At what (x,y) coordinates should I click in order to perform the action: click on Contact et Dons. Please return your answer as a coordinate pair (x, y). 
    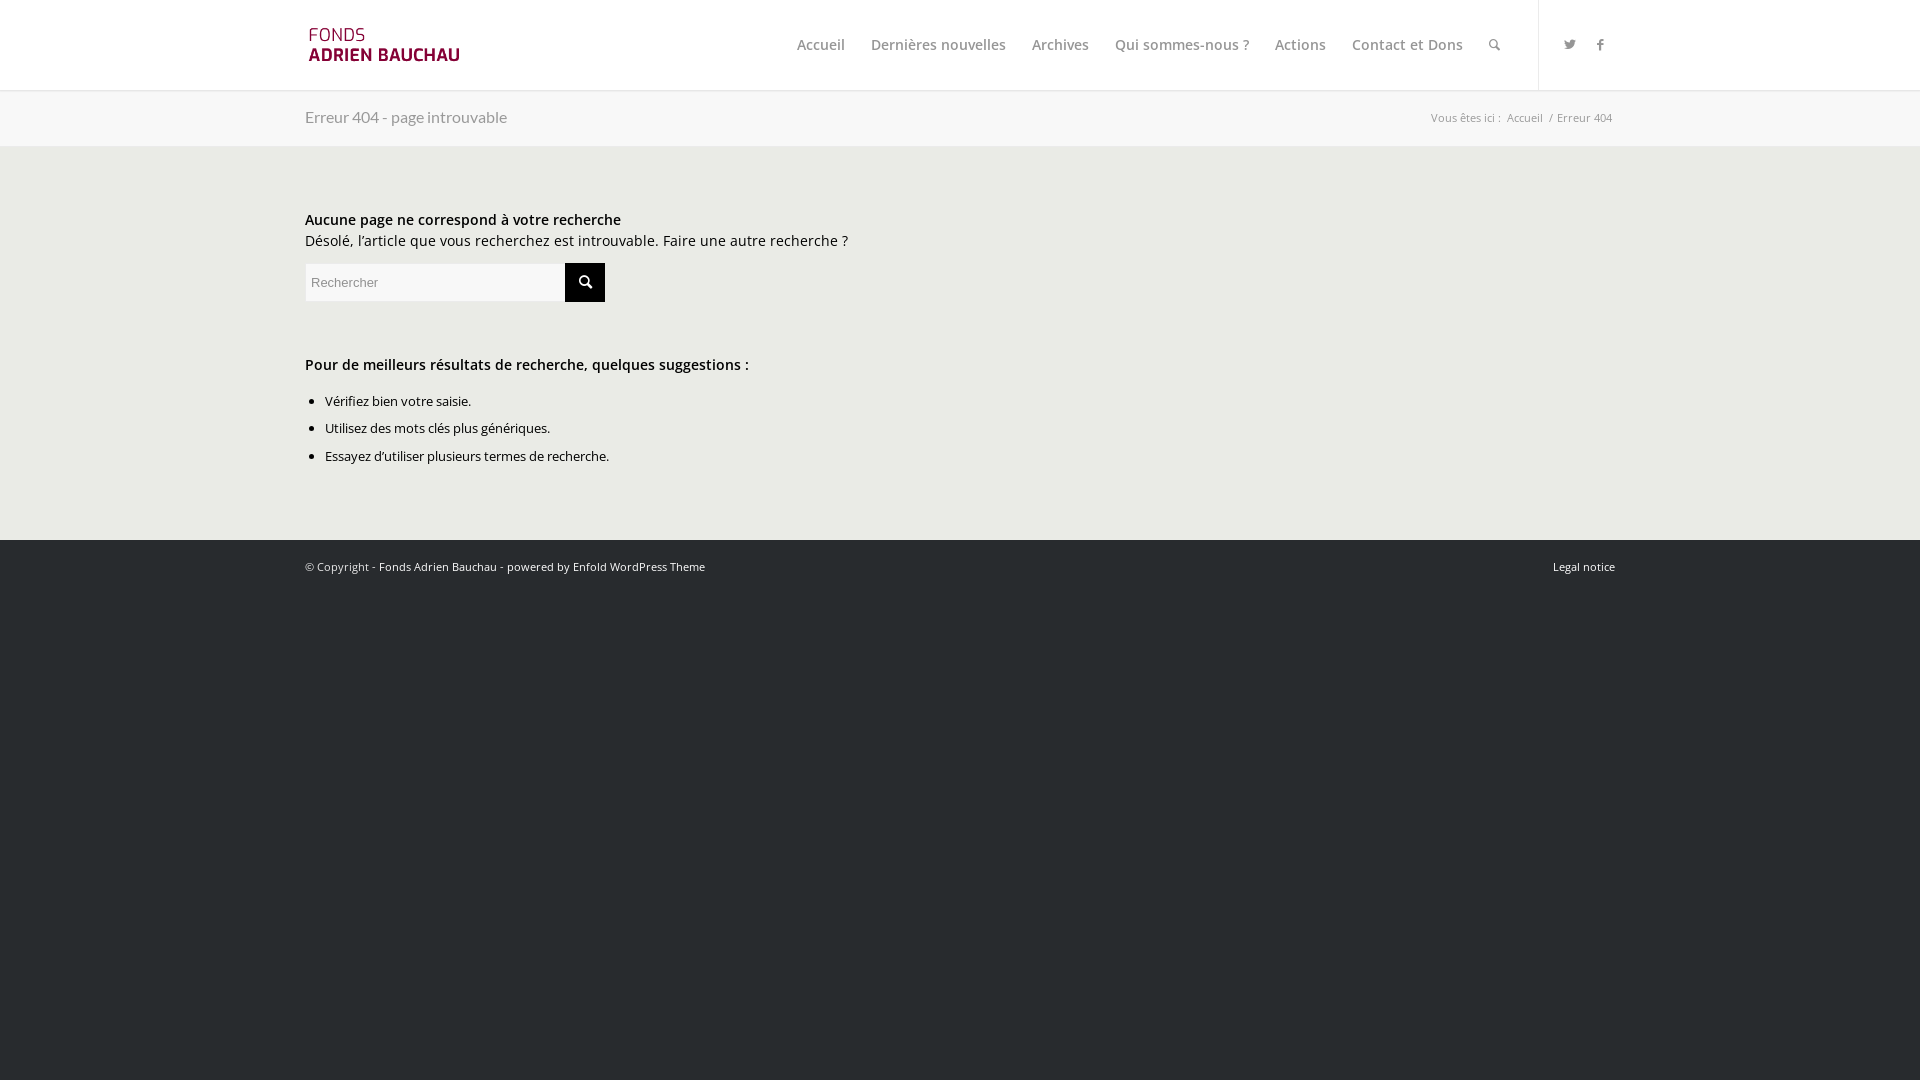
    Looking at the image, I should click on (1408, 45).